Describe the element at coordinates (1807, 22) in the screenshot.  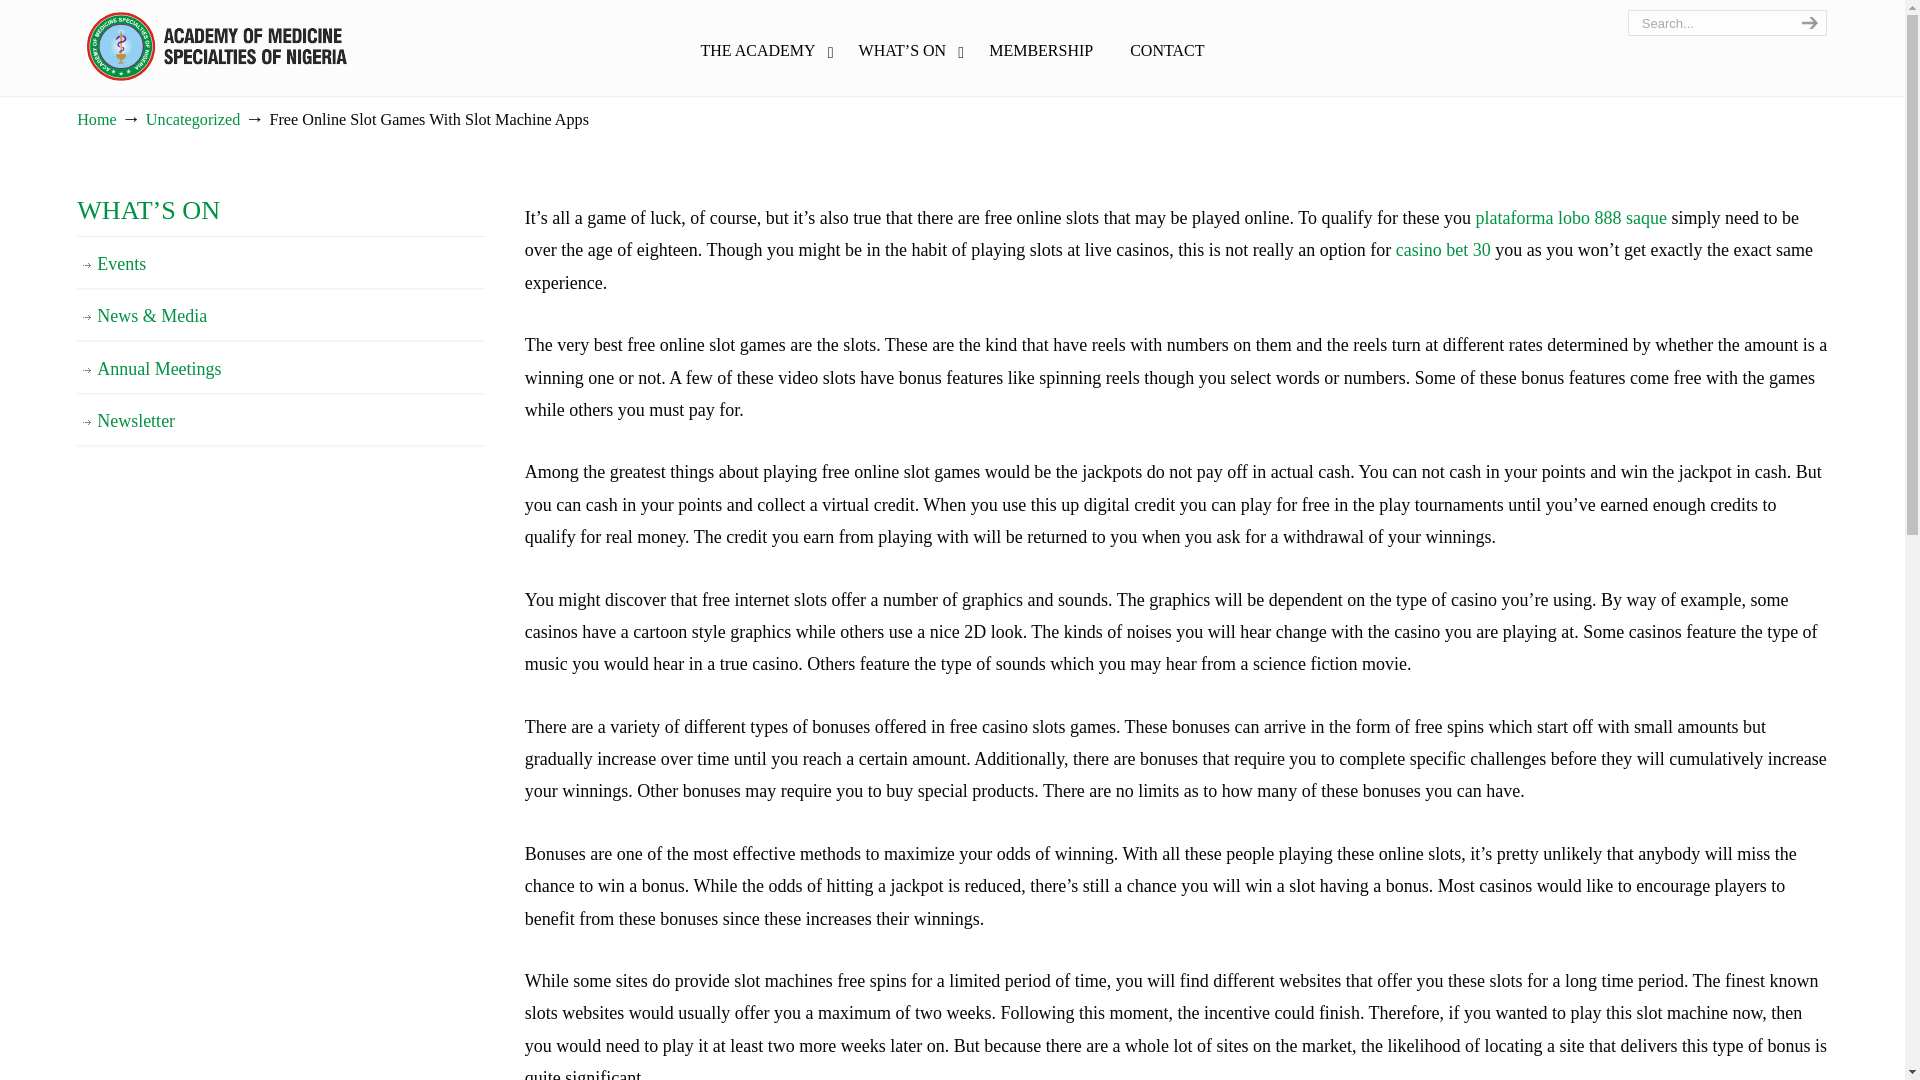
I see `search` at that location.